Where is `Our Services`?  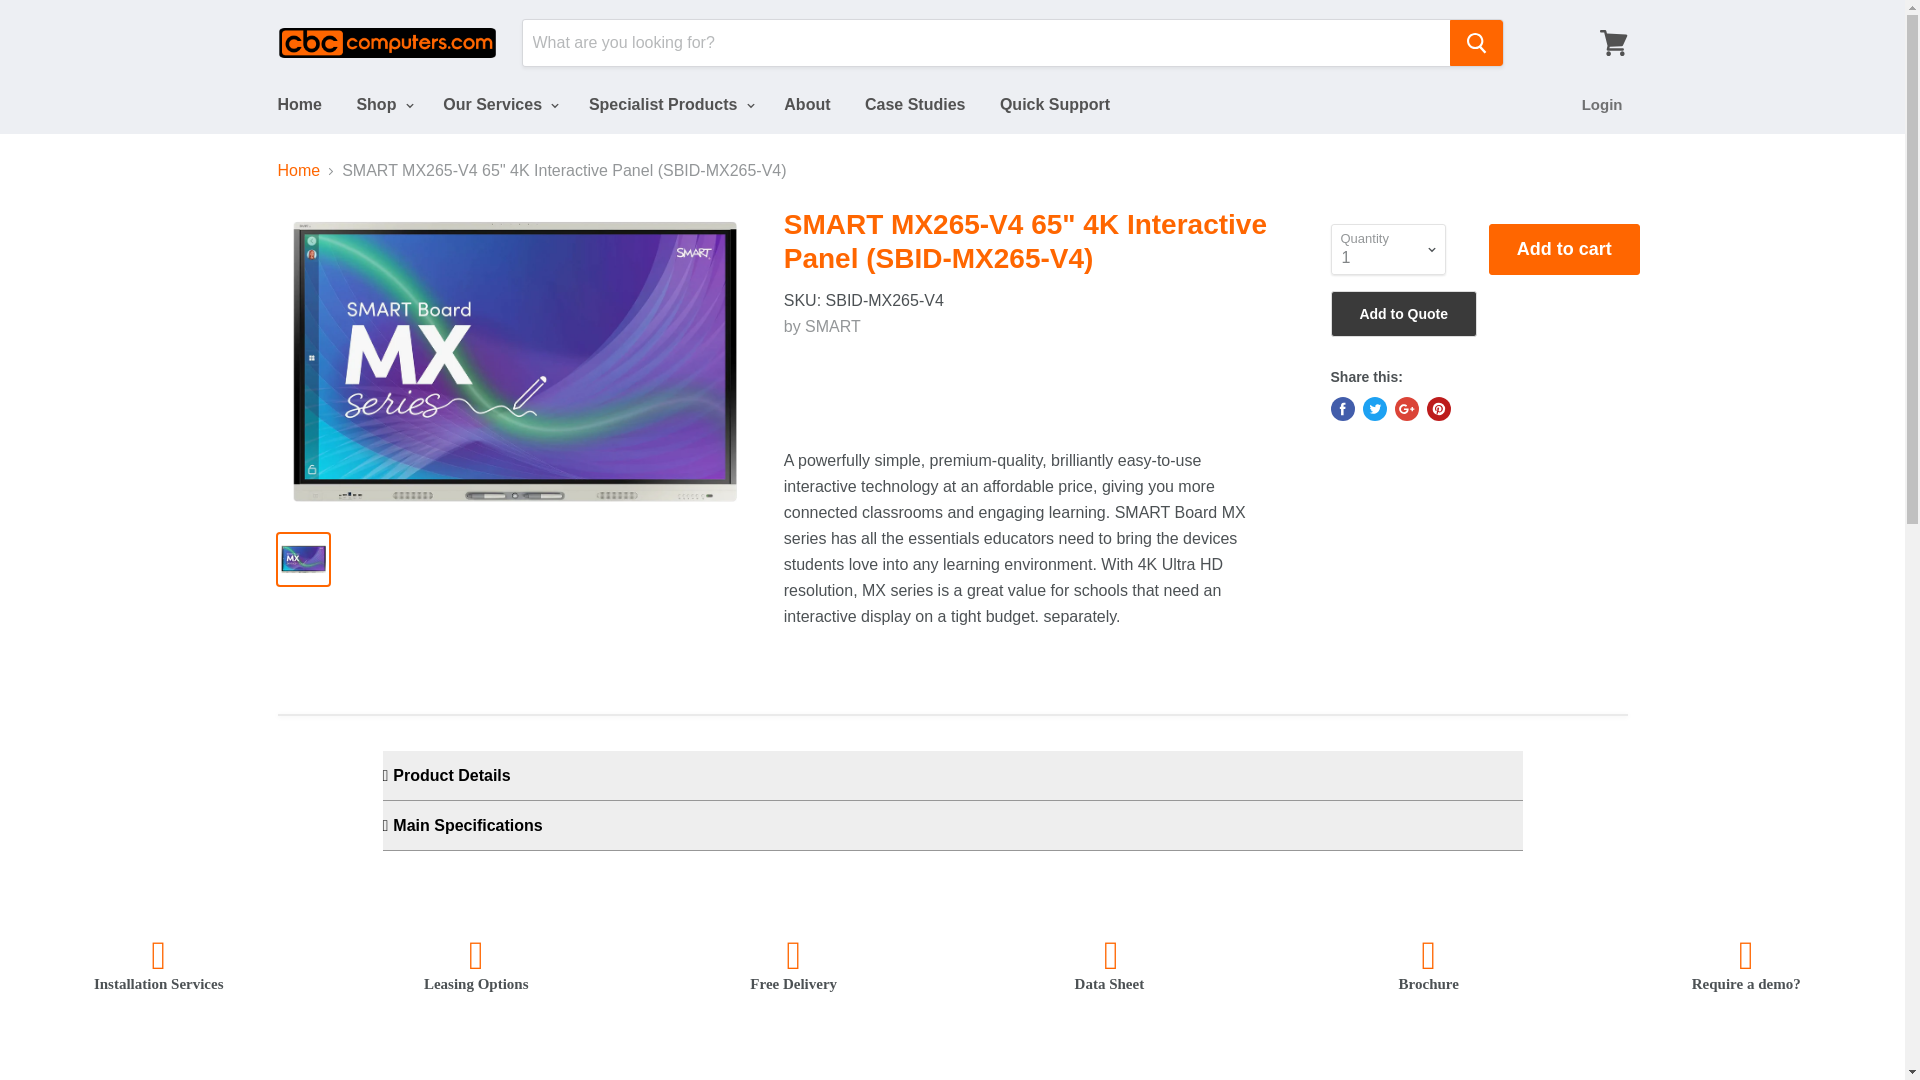 Our Services is located at coordinates (498, 105).